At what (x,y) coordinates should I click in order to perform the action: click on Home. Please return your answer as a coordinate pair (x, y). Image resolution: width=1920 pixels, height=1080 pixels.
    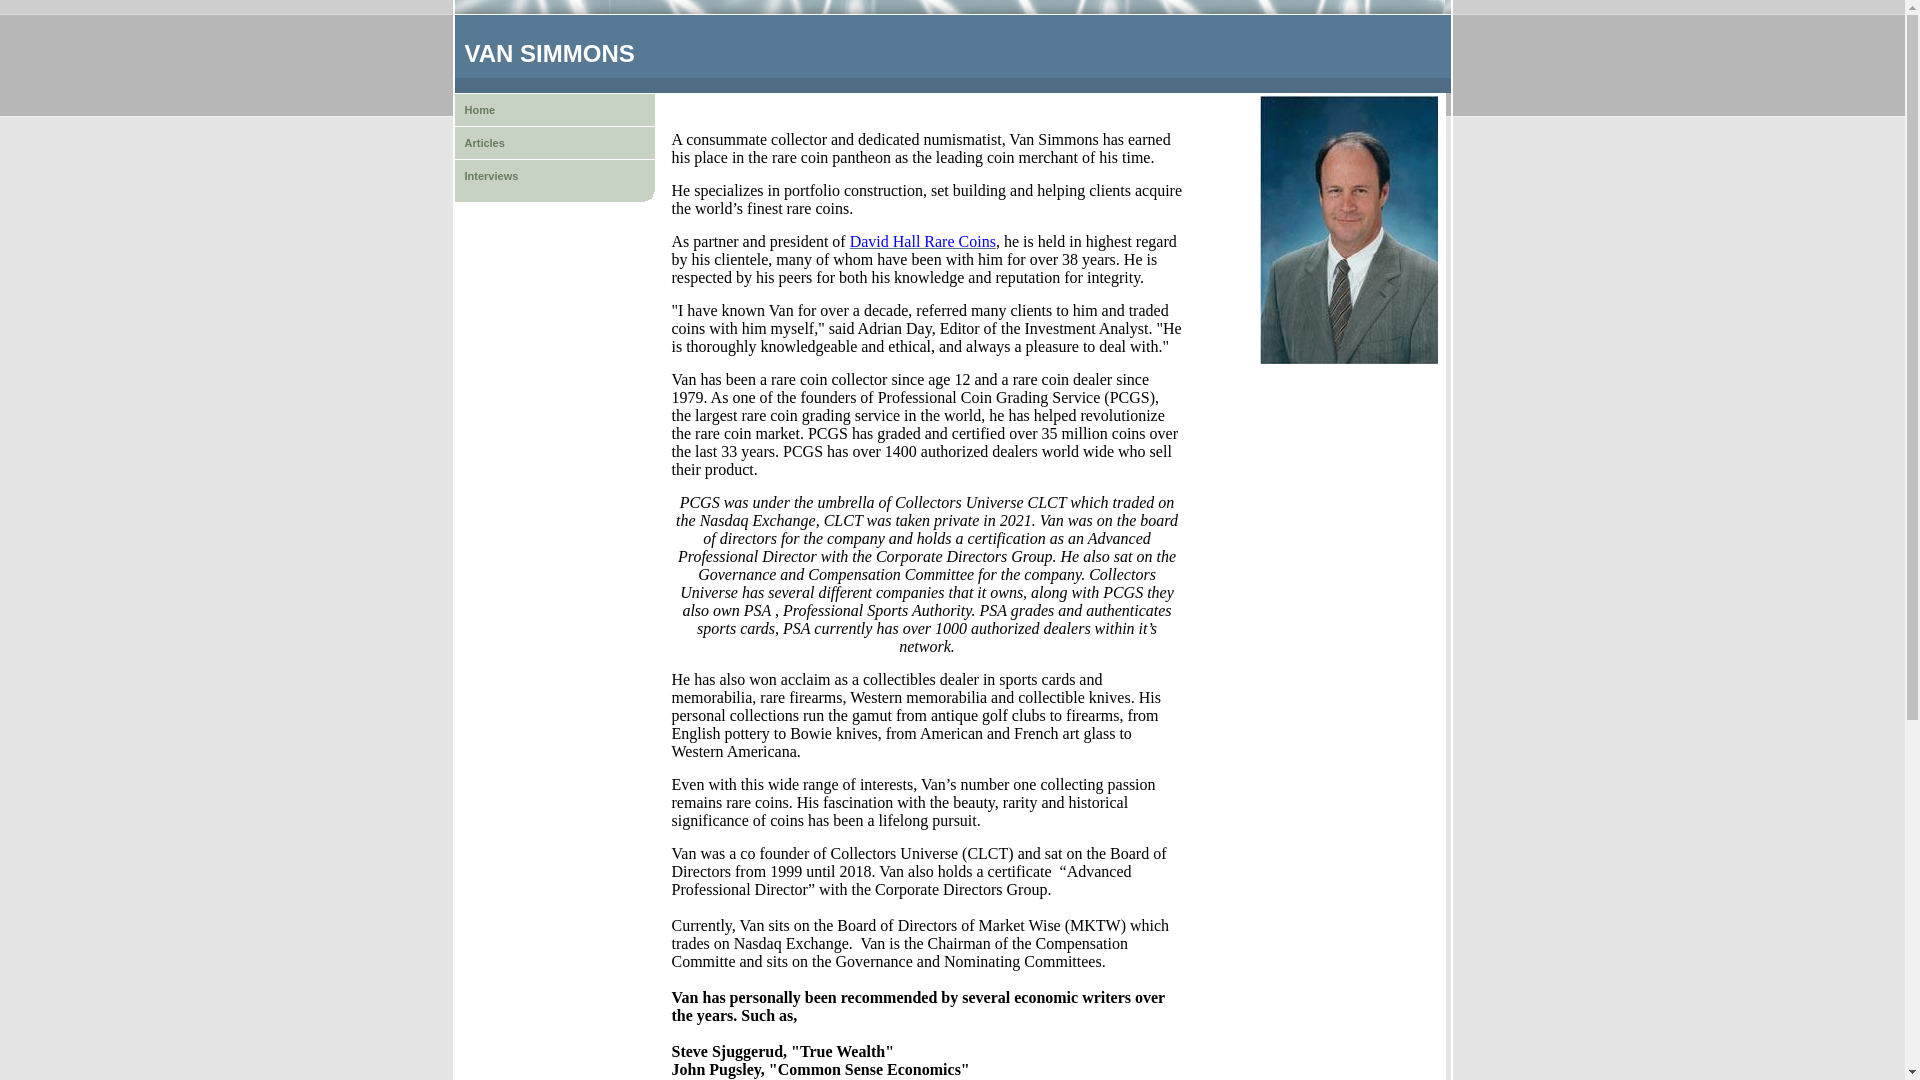
    Looking at the image, I should click on (554, 109).